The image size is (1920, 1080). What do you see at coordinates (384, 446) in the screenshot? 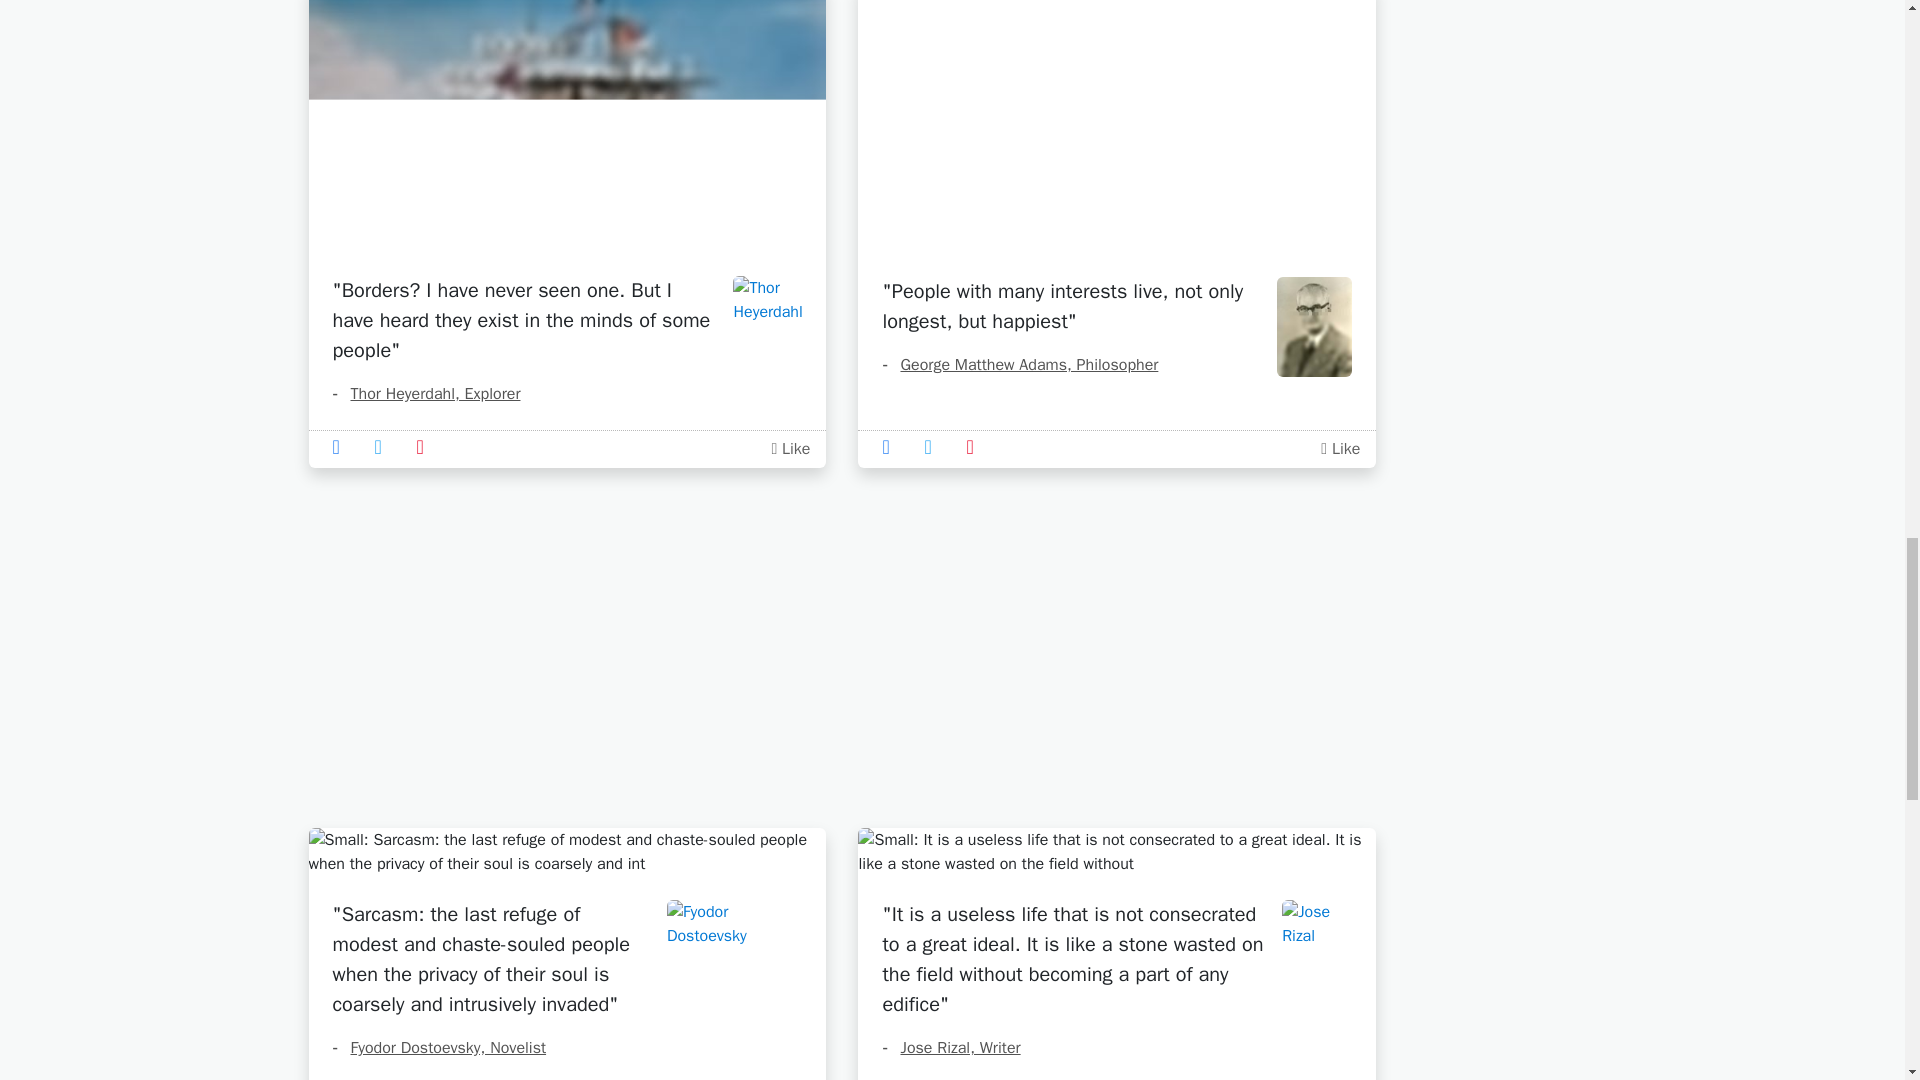
I see `Share on Twitter` at bounding box center [384, 446].